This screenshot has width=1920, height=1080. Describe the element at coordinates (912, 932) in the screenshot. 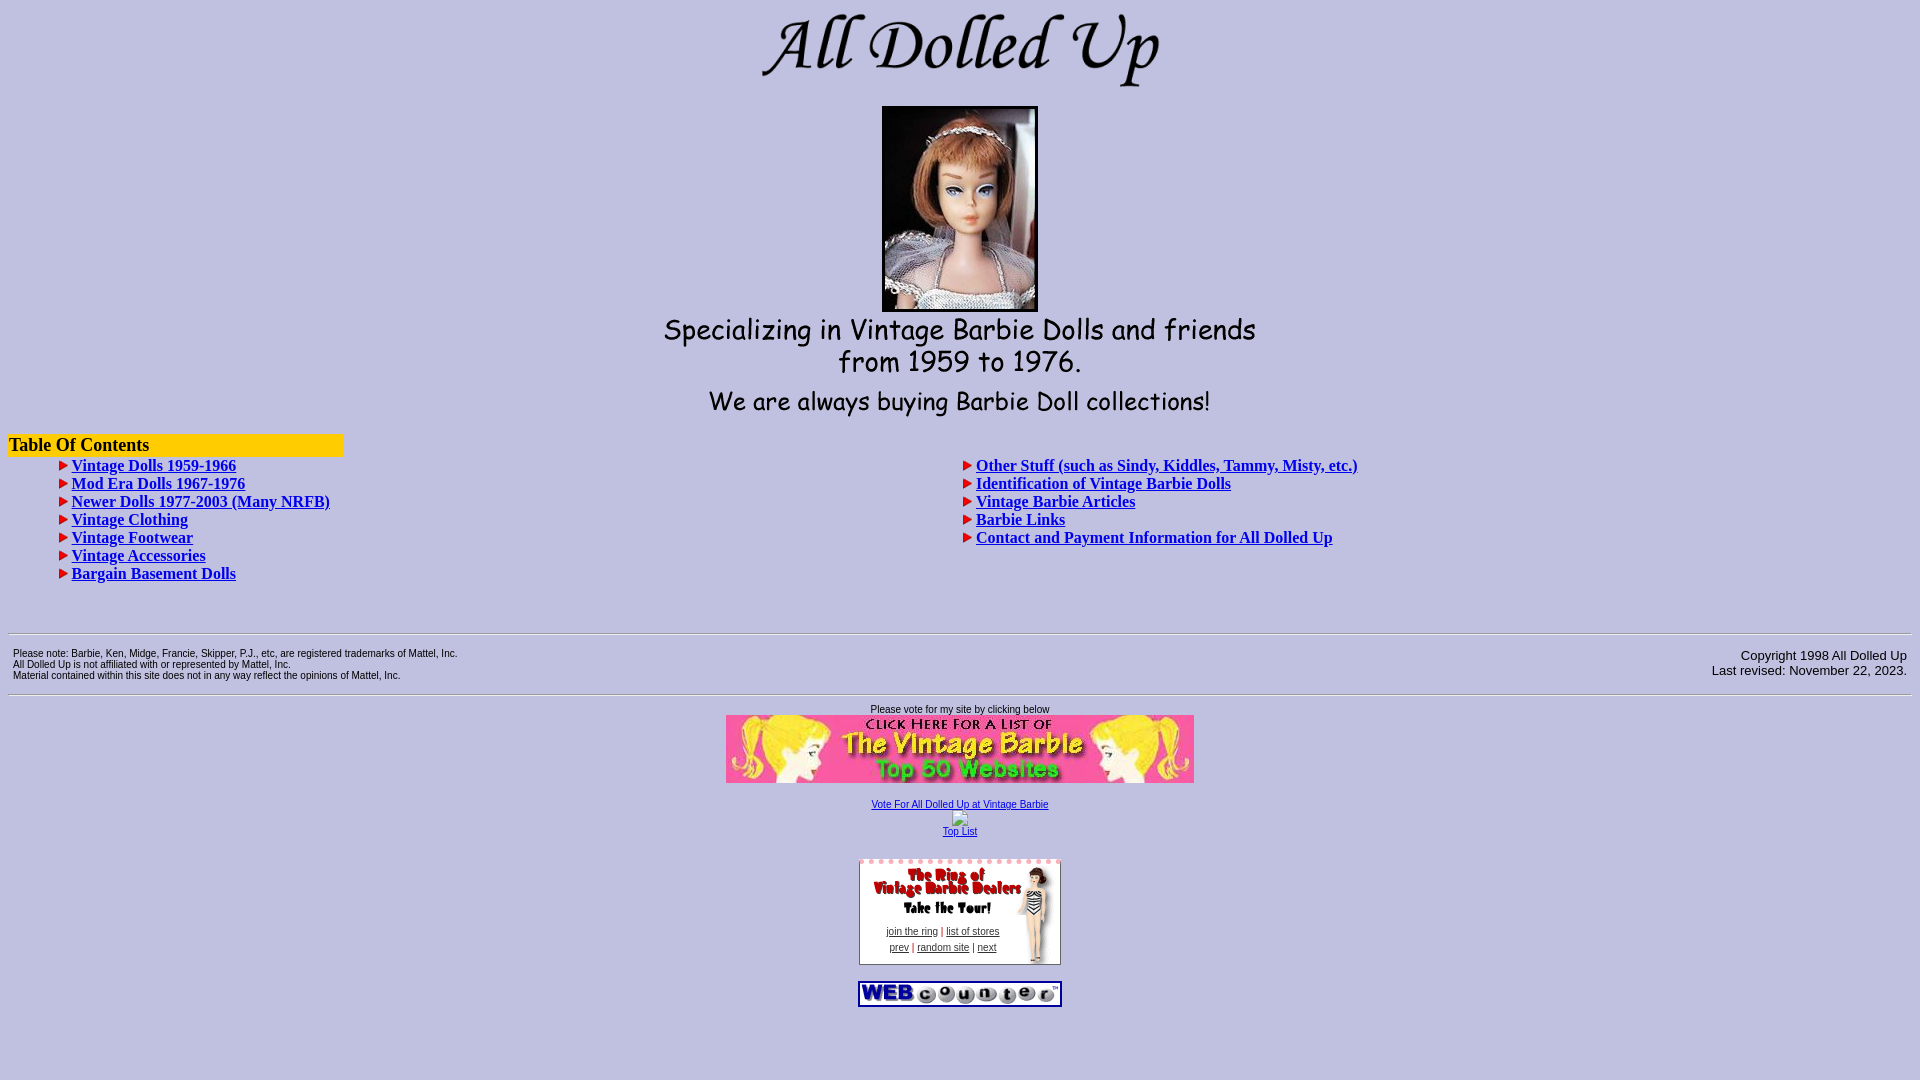

I see `join the ring` at that location.